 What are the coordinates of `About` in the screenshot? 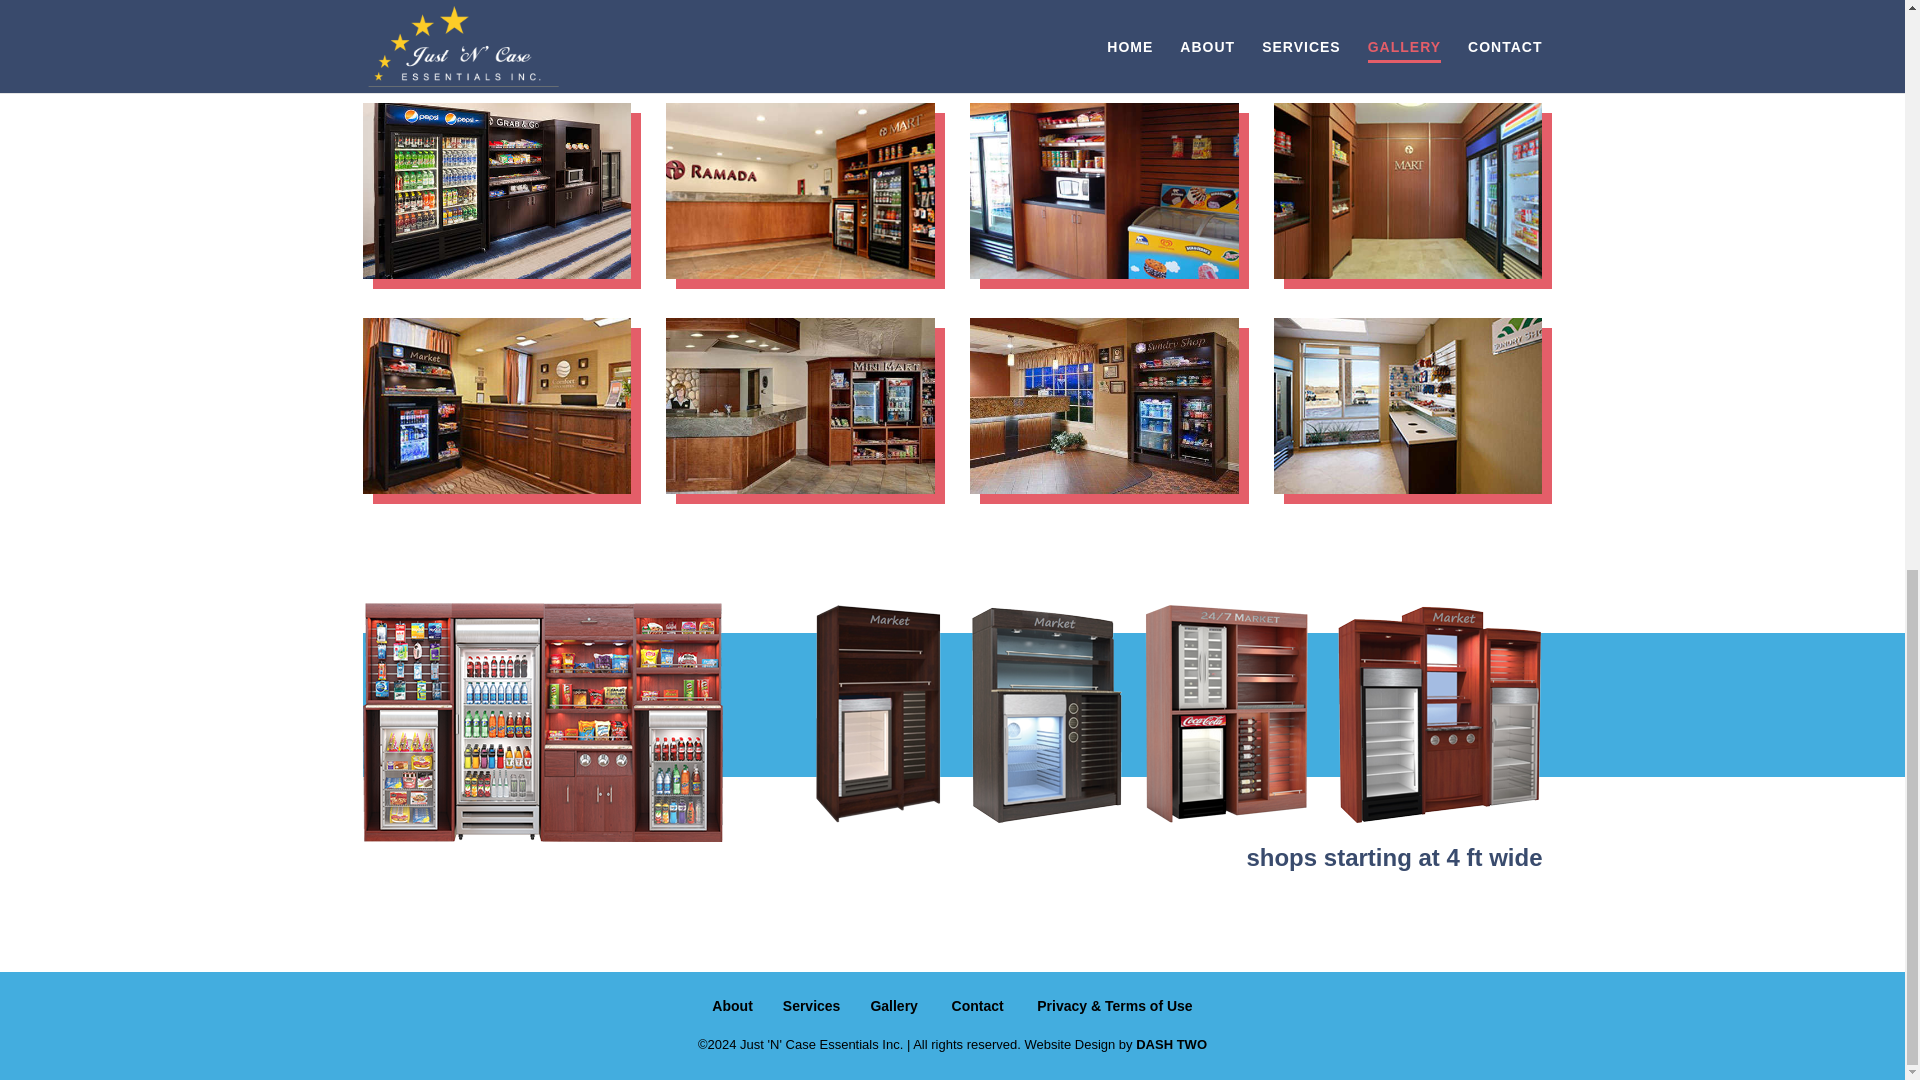 It's located at (732, 1006).